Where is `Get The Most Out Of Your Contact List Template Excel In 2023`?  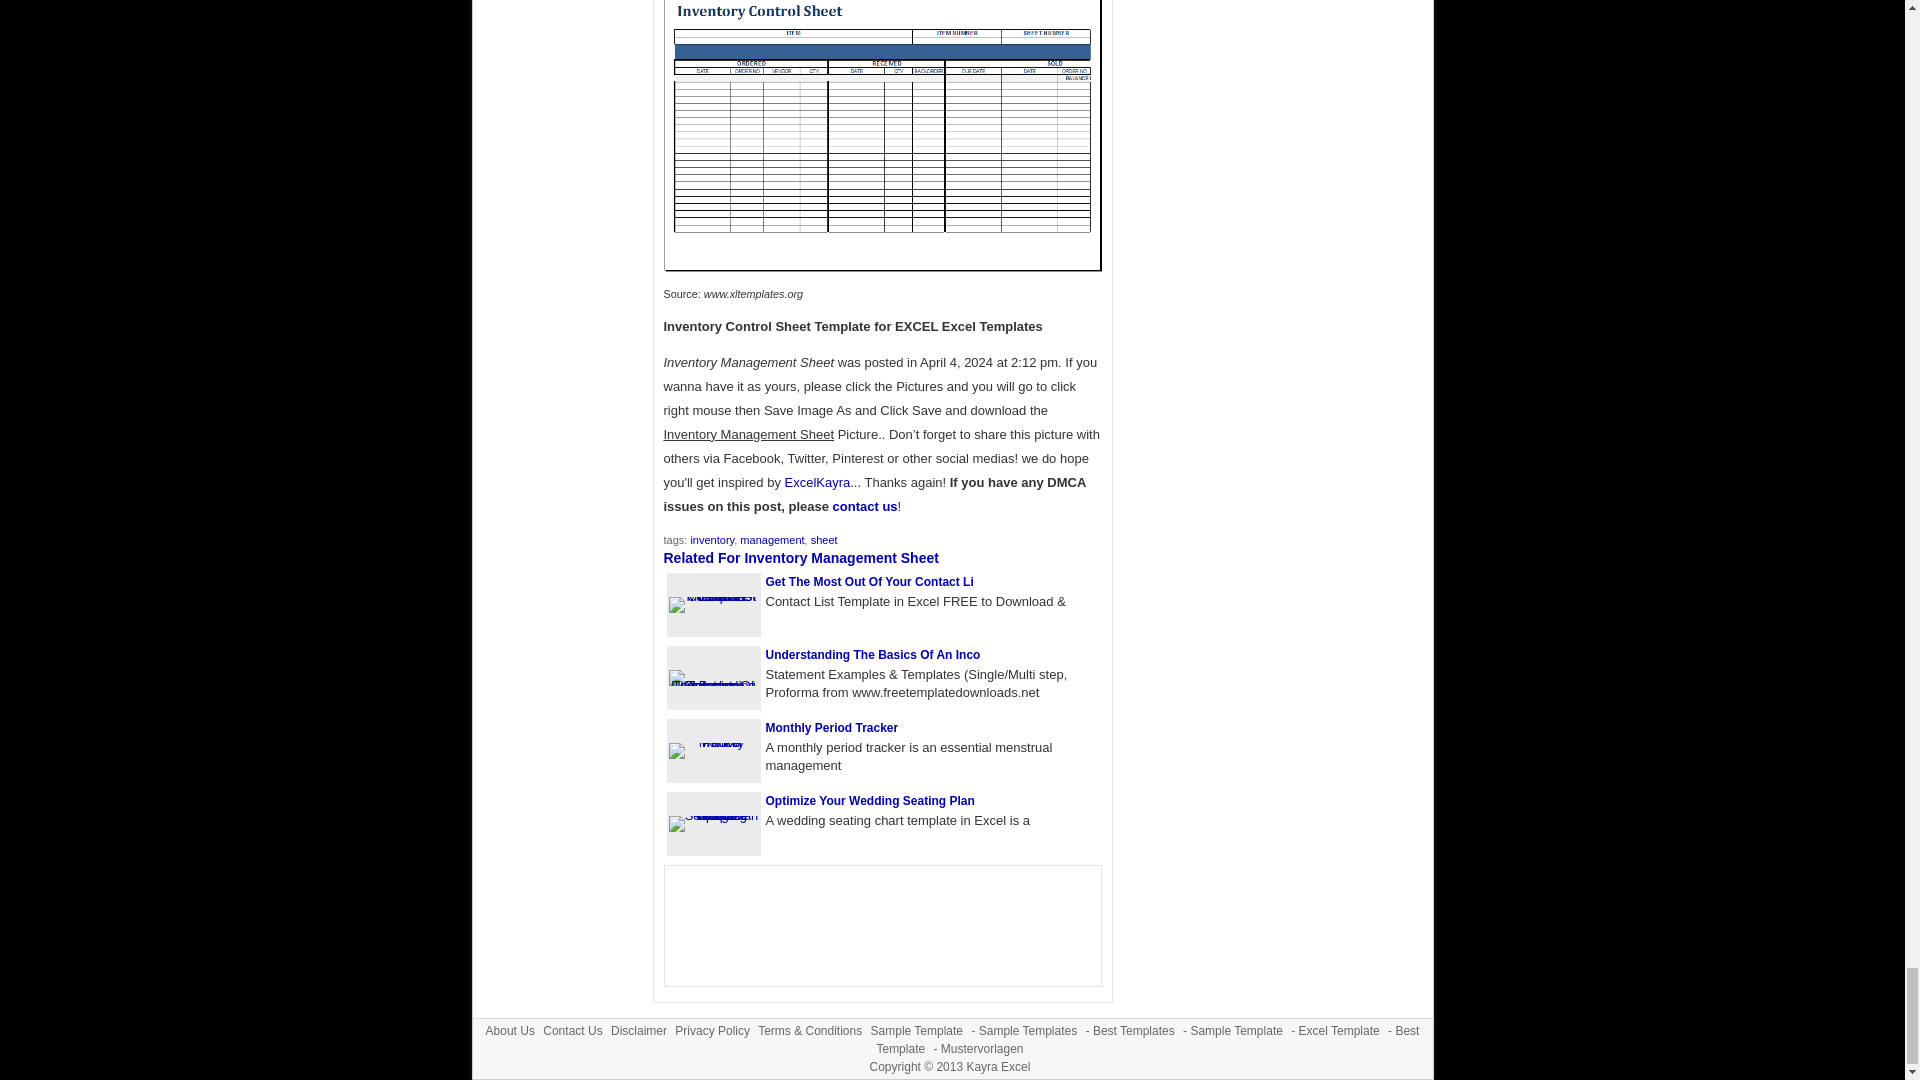 Get The Most Out Of Your Contact List Template Excel In 2023 is located at coordinates (713, 596).